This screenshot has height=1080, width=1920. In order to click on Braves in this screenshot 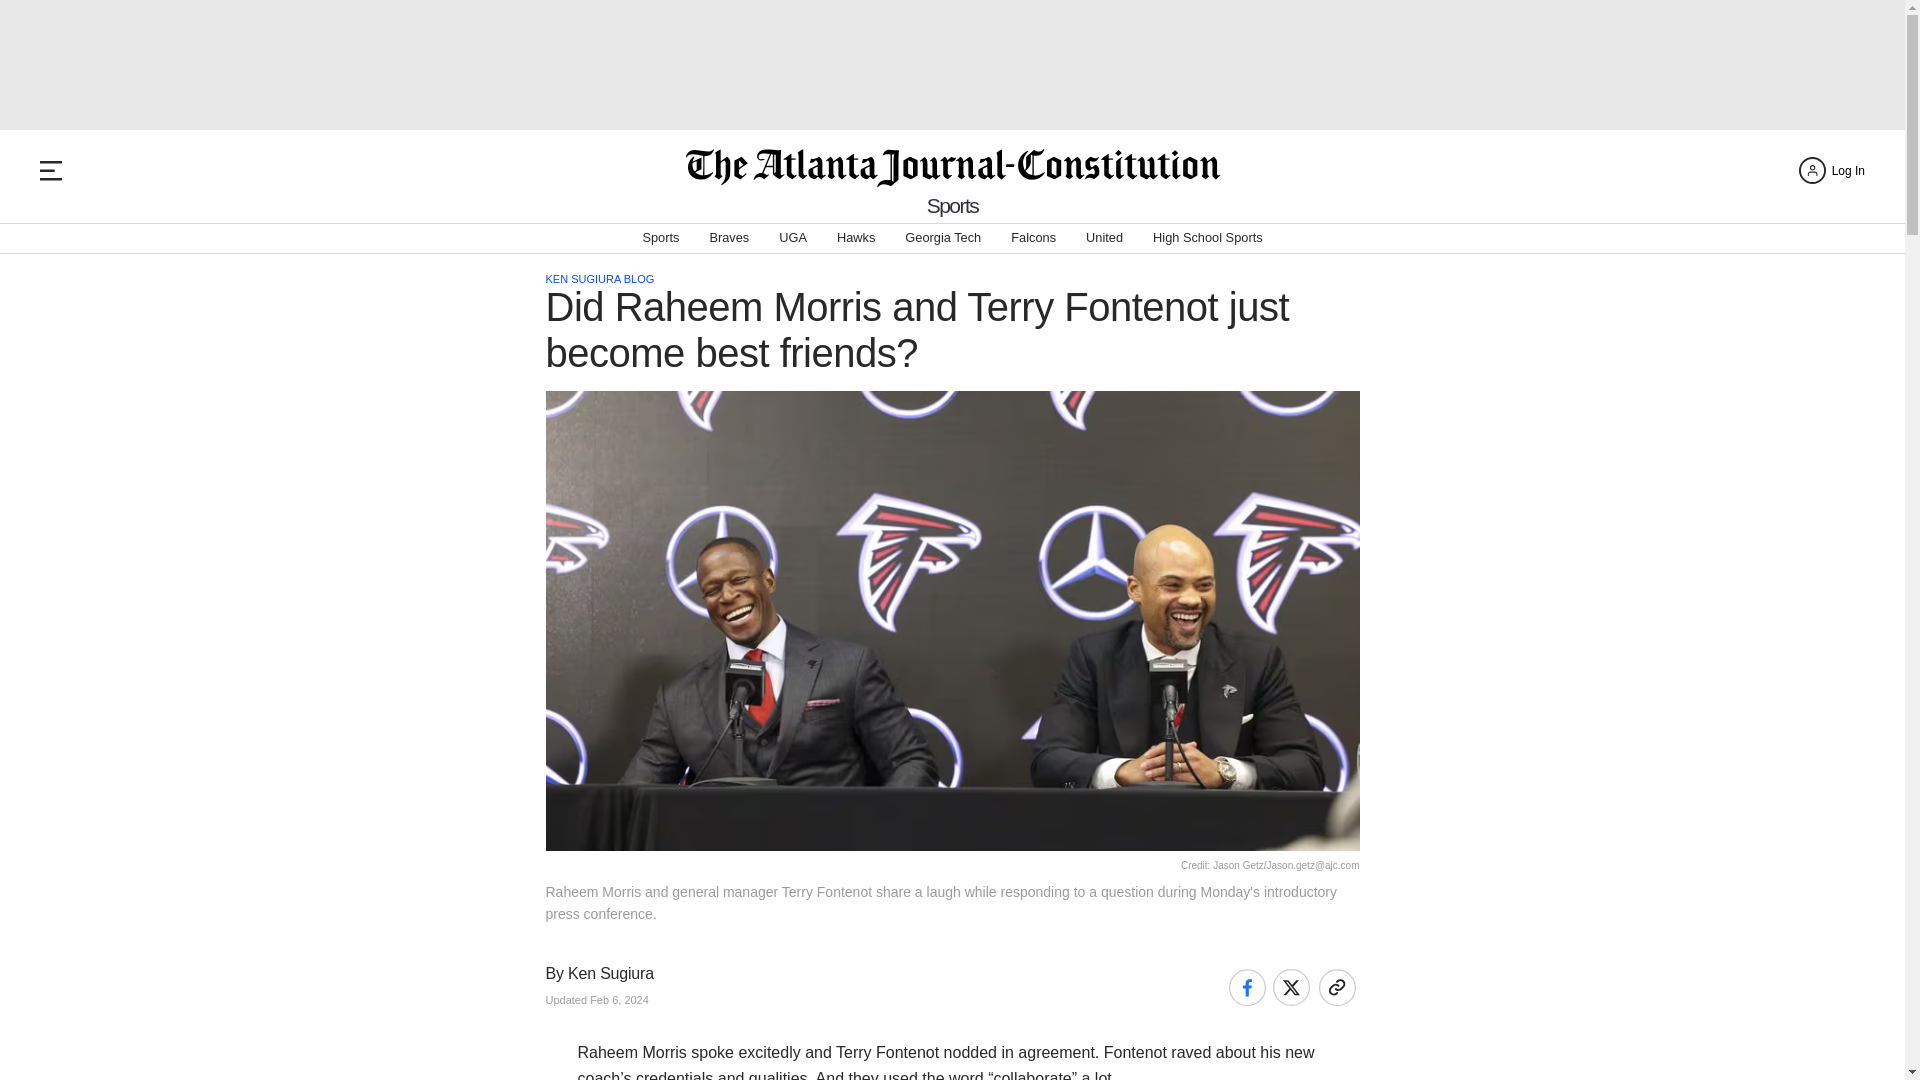, I will do `click(728, 238)`.